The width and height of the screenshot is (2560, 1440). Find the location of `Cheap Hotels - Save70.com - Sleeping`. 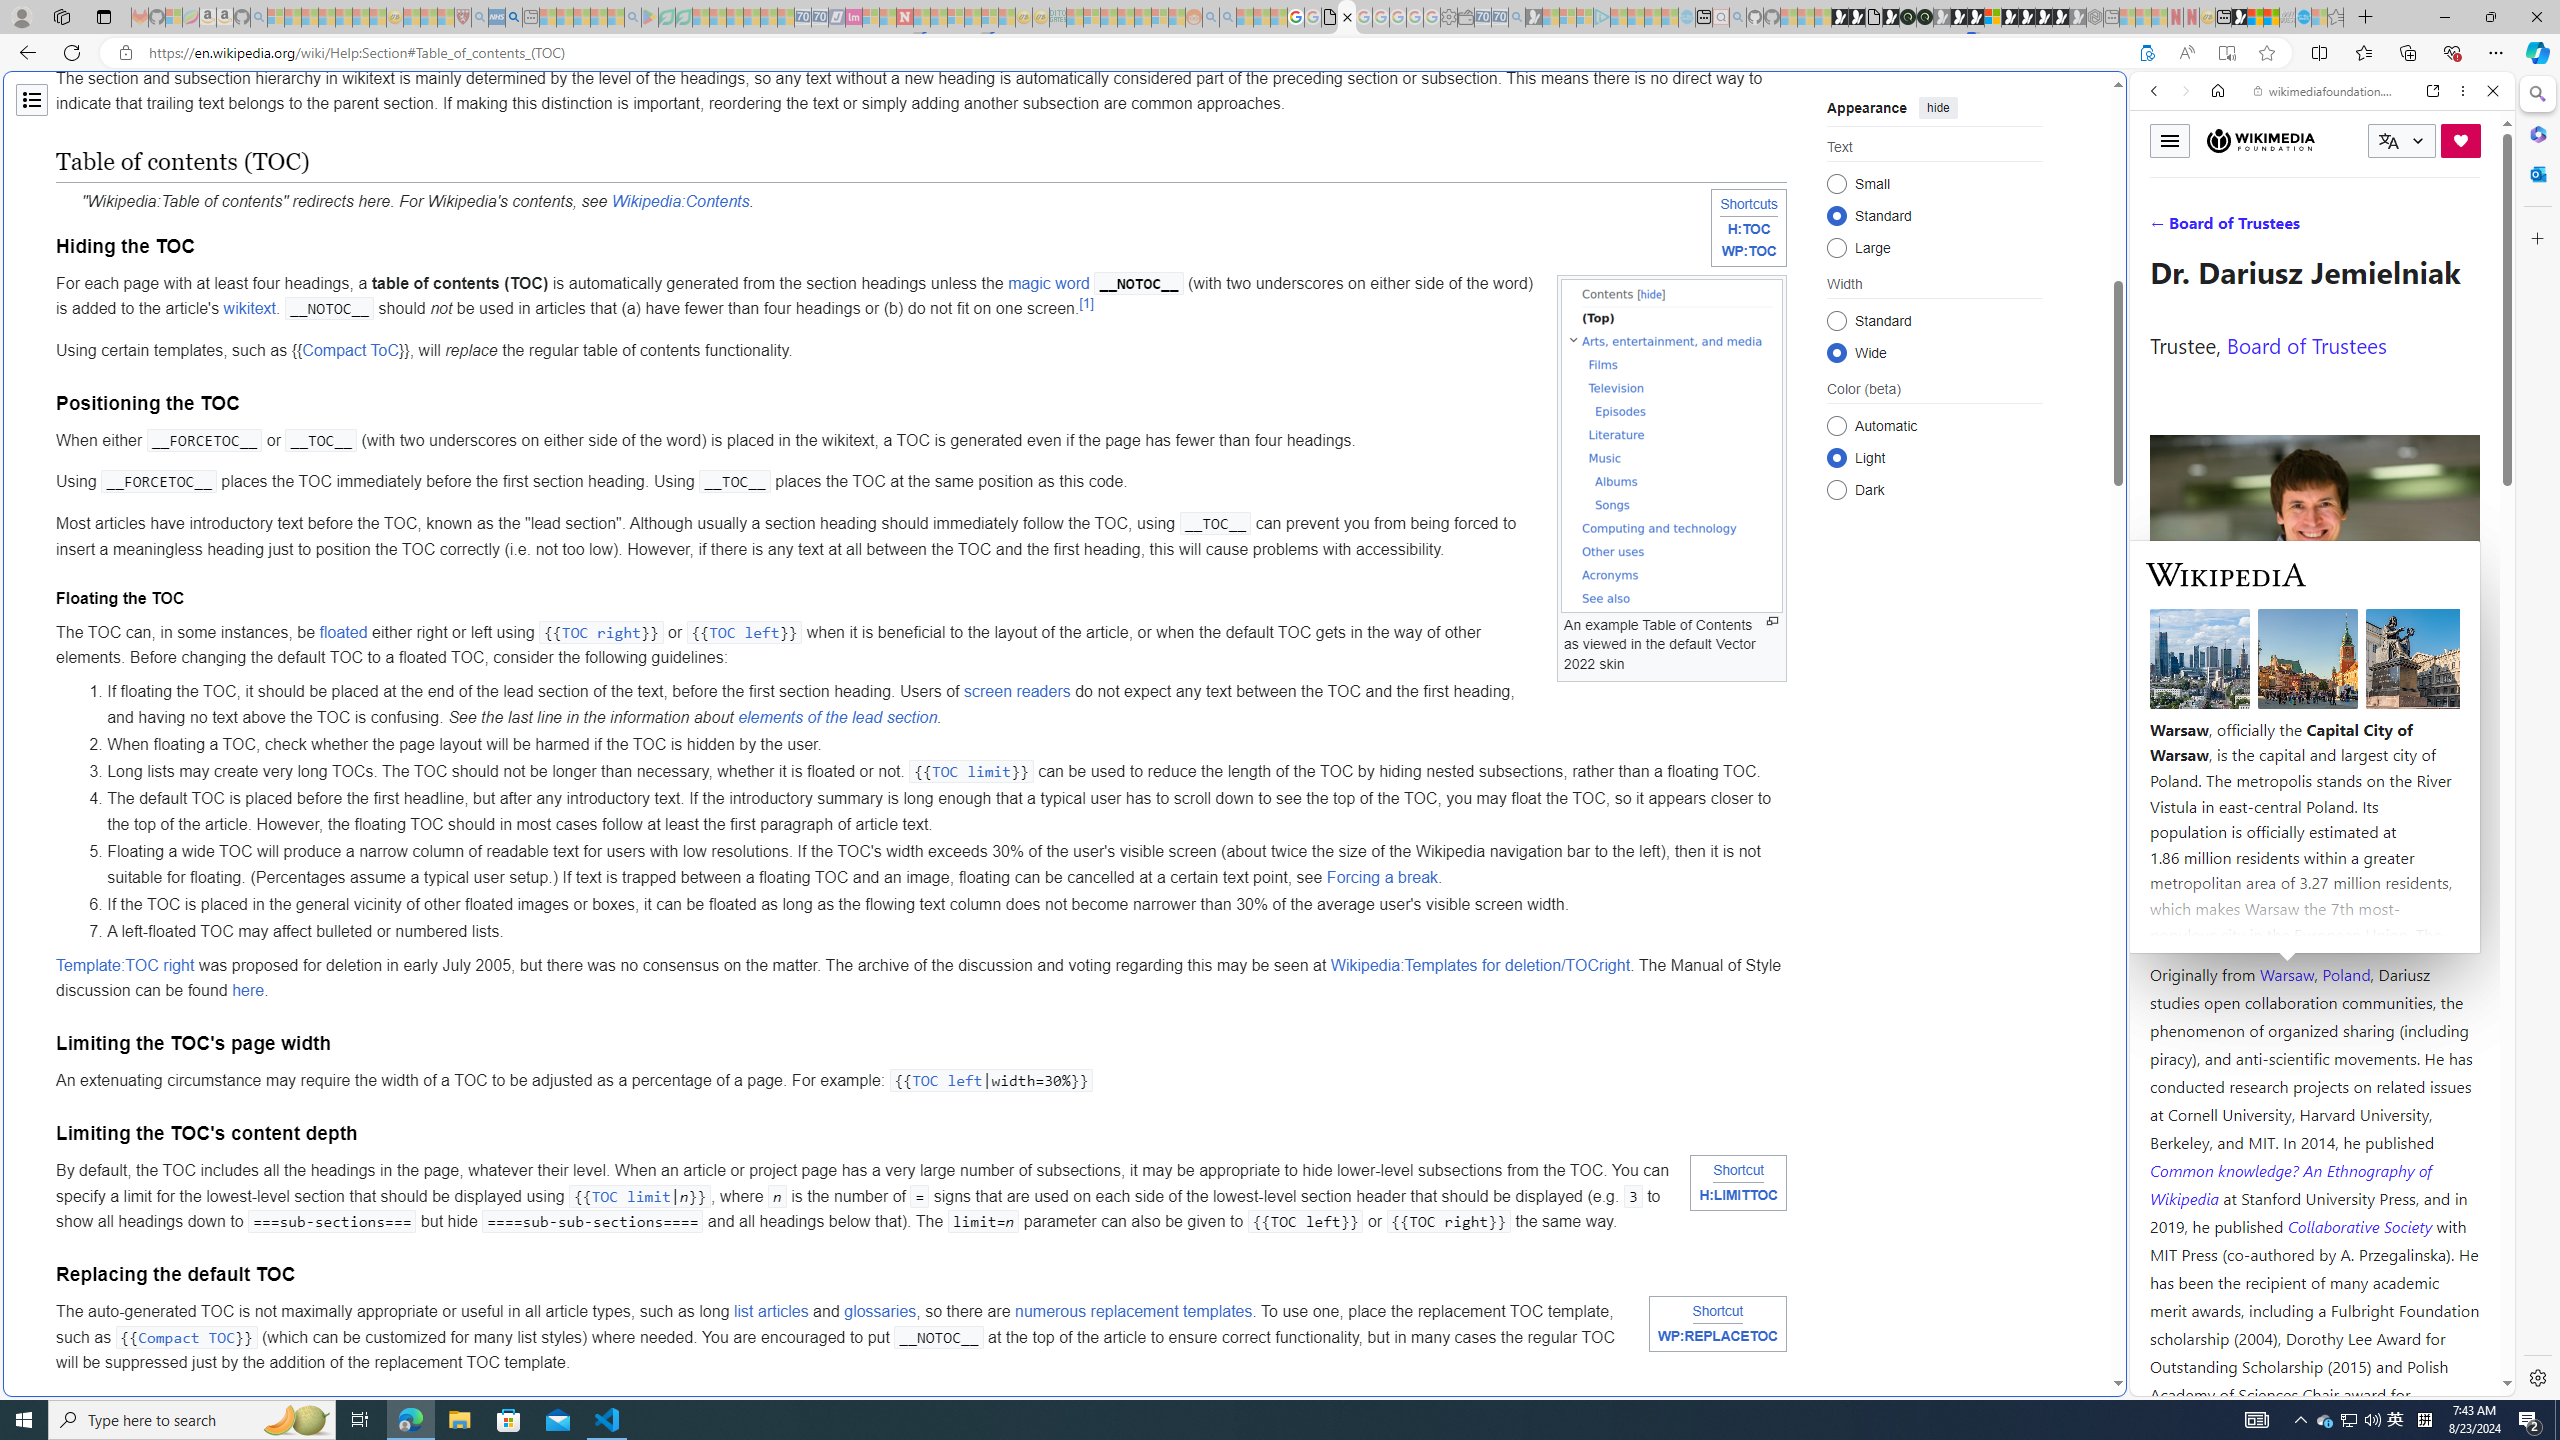

Cheap Hotels - Save70.com - Sleeping is located at coordinates (820, 17).